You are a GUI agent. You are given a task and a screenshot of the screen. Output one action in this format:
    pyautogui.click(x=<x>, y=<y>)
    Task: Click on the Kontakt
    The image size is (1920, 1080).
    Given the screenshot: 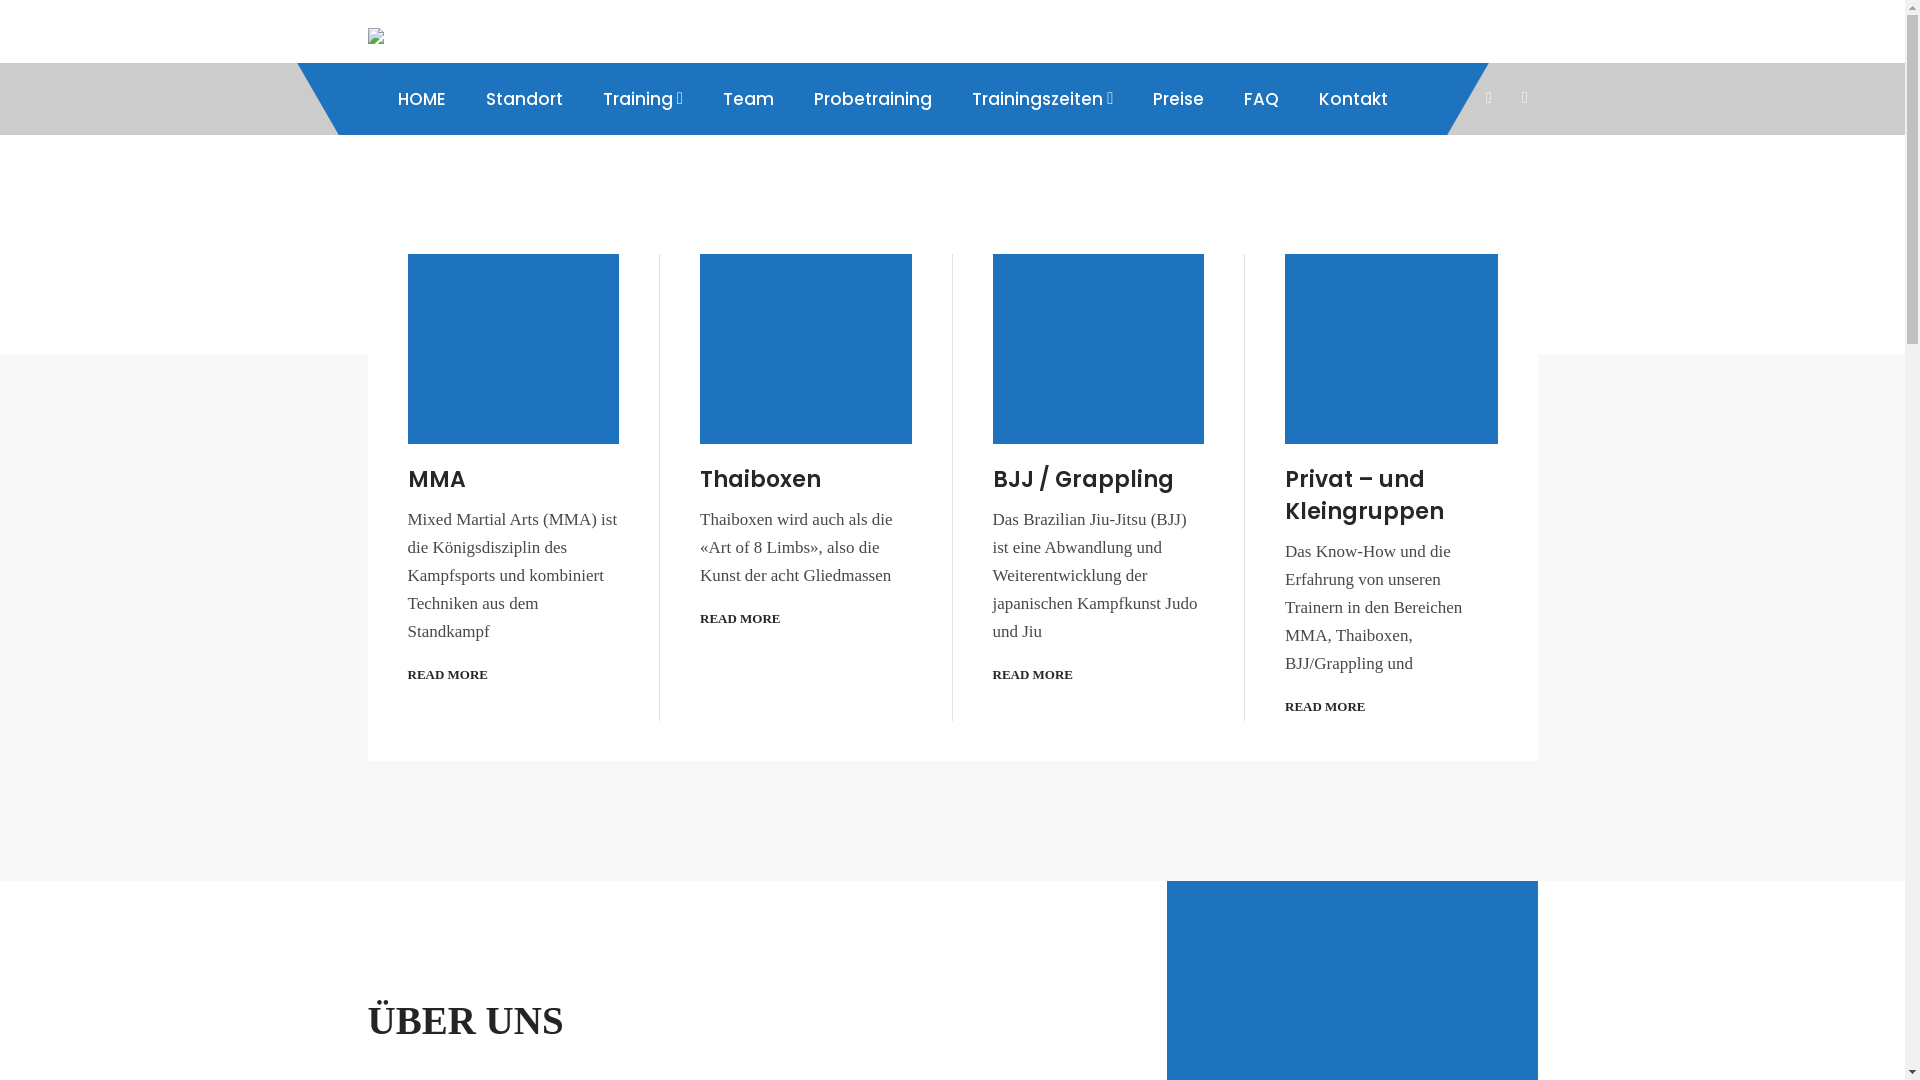 What is the action you would take?
    pyautogui.click(x=1354, y=99)
    